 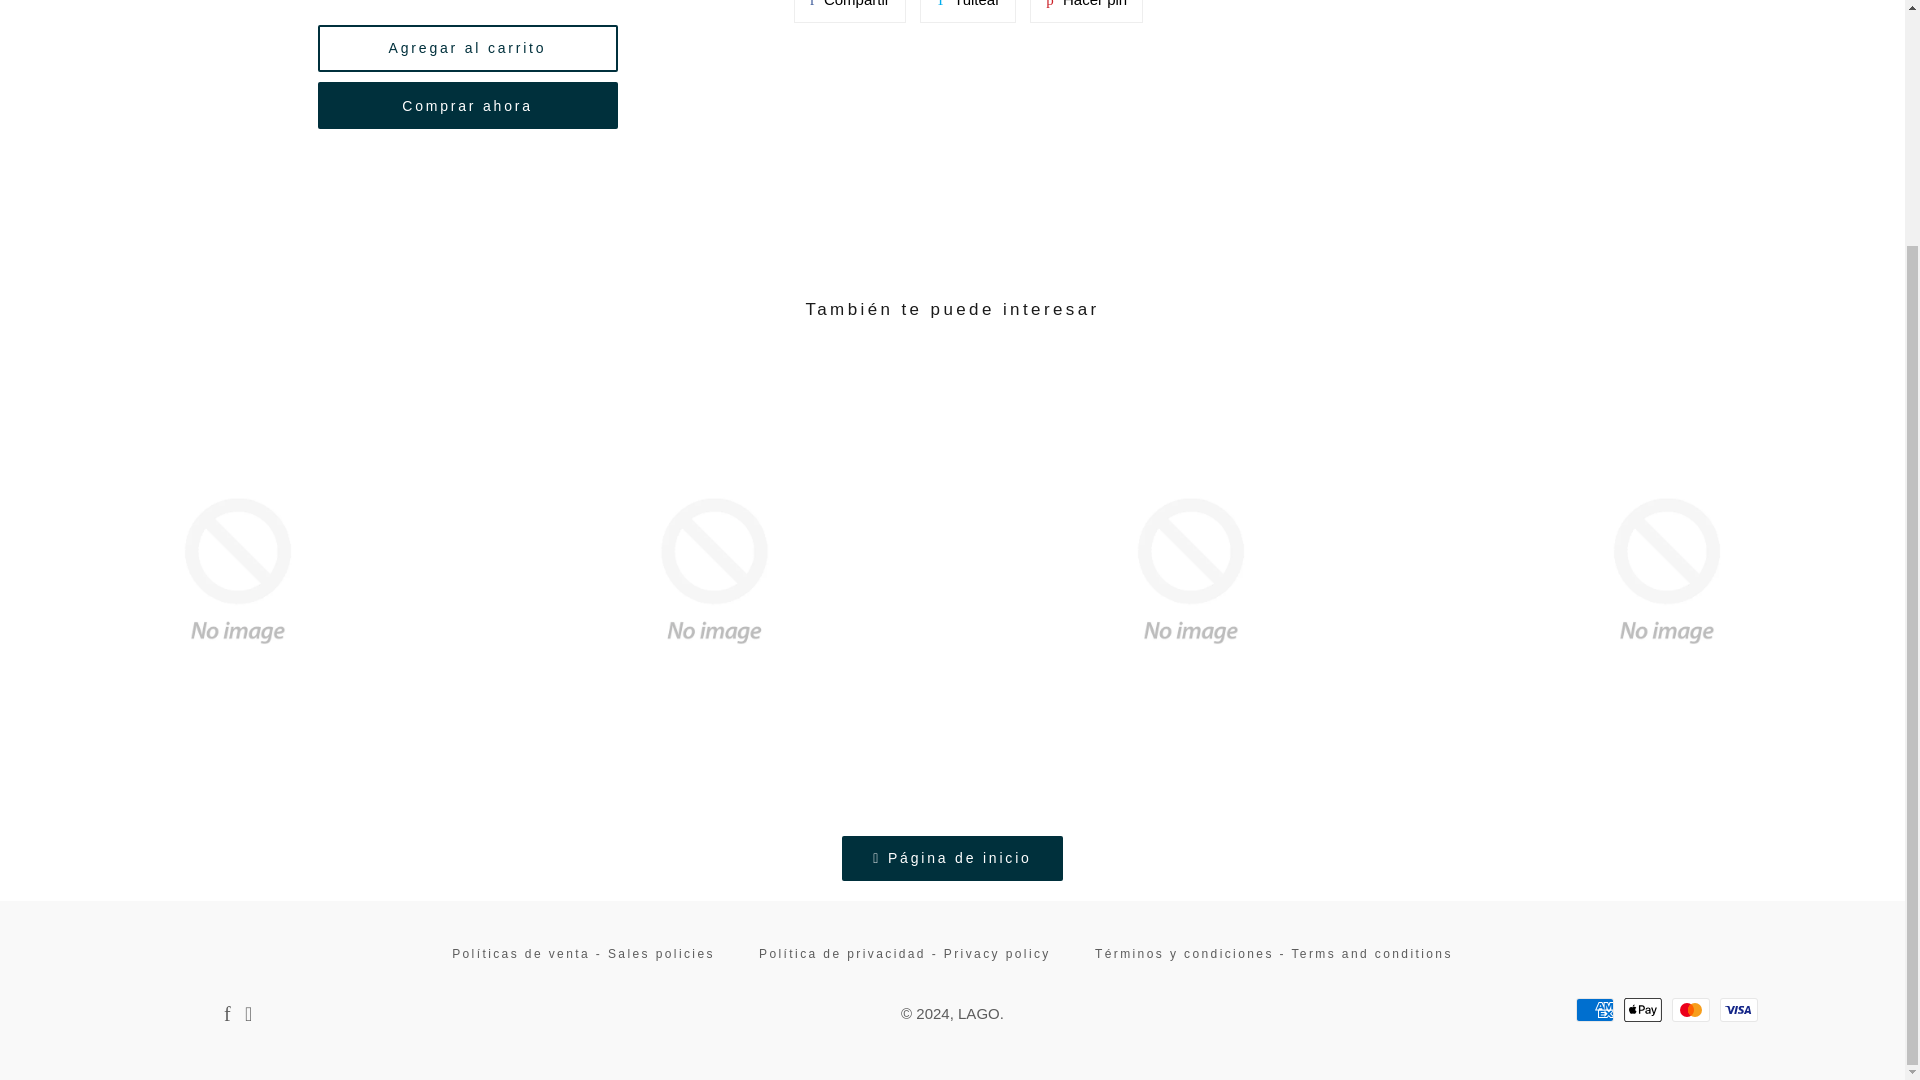 I want to click on Pinear en Pinterest, so click(x=967, y=11).